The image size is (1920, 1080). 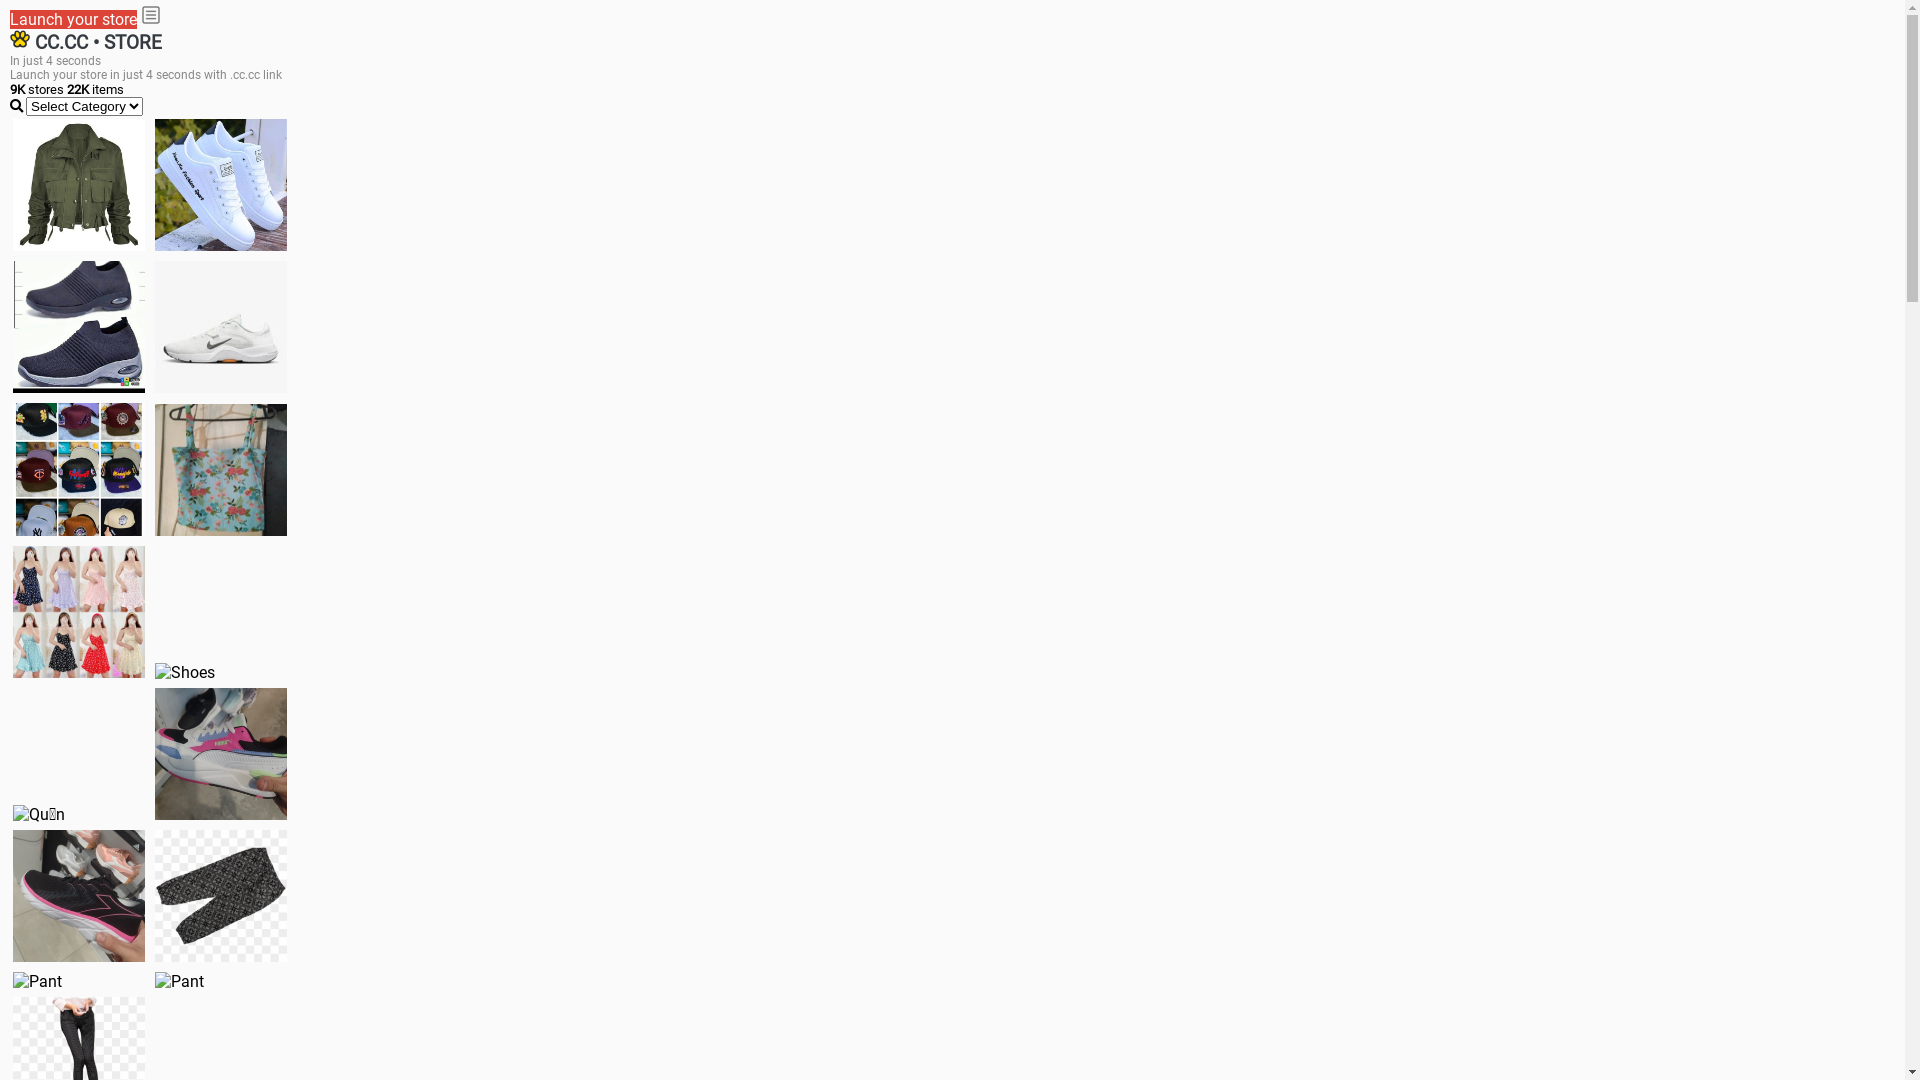 I want to click on Pant, so click(x=38, y=982).